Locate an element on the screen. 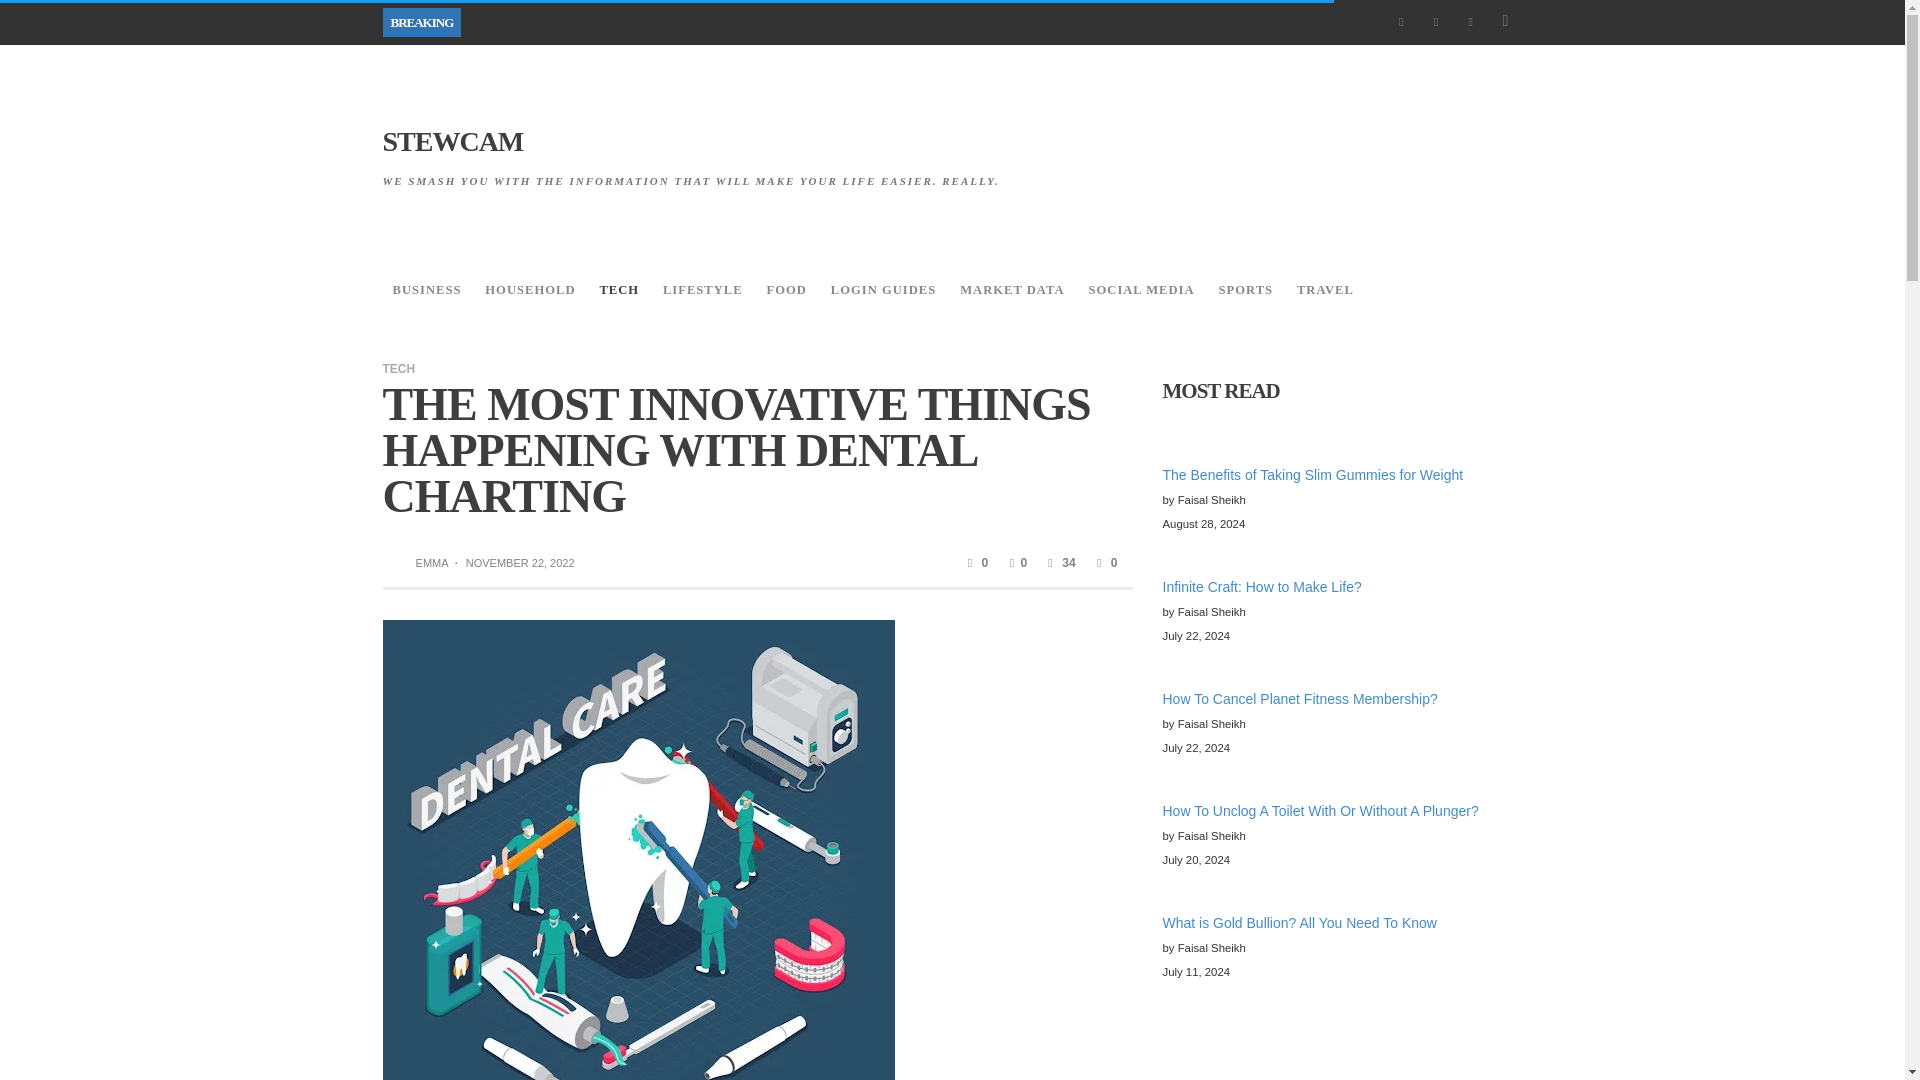 The width and height of the screenshot is (1920, 1080). MARKET DATA is located at coordinates (1012, 290).